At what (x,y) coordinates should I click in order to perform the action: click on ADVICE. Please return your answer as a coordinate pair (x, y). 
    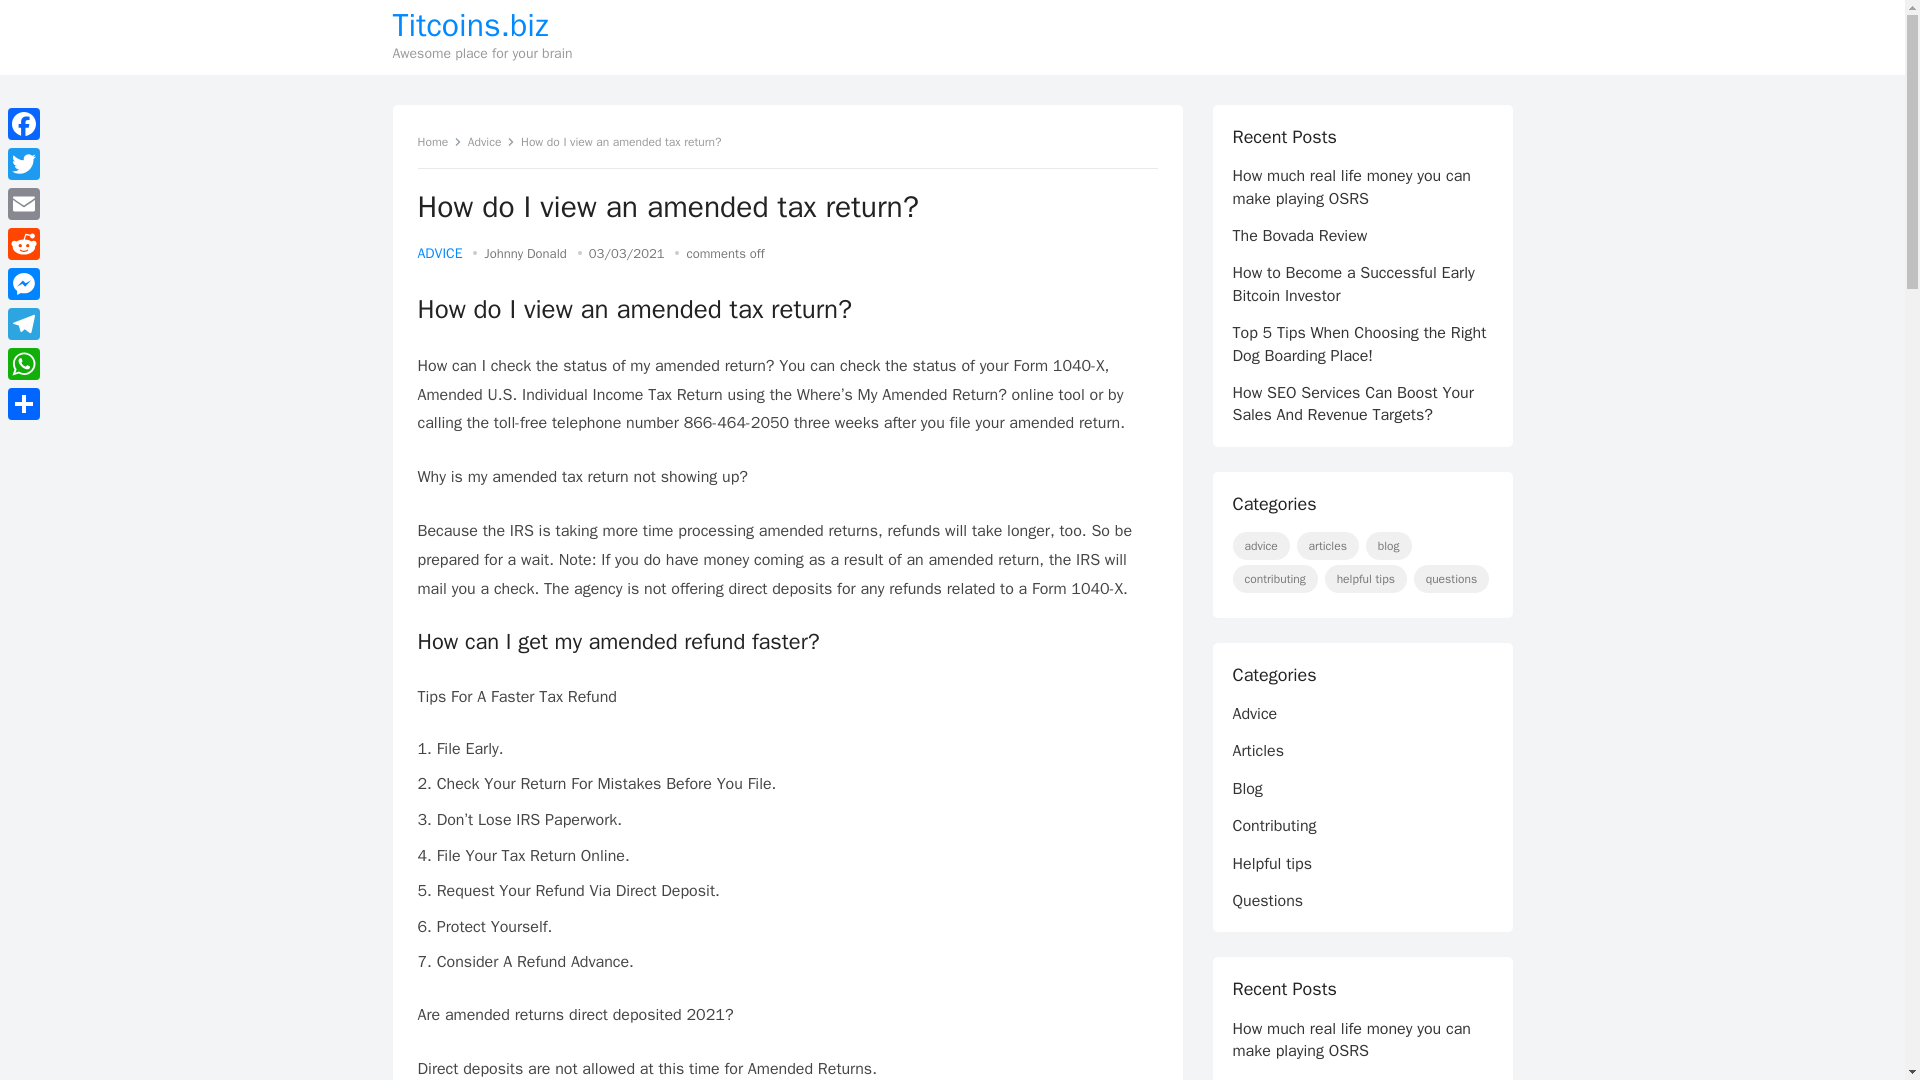
    Looking at the image, I should click on (440, 254).